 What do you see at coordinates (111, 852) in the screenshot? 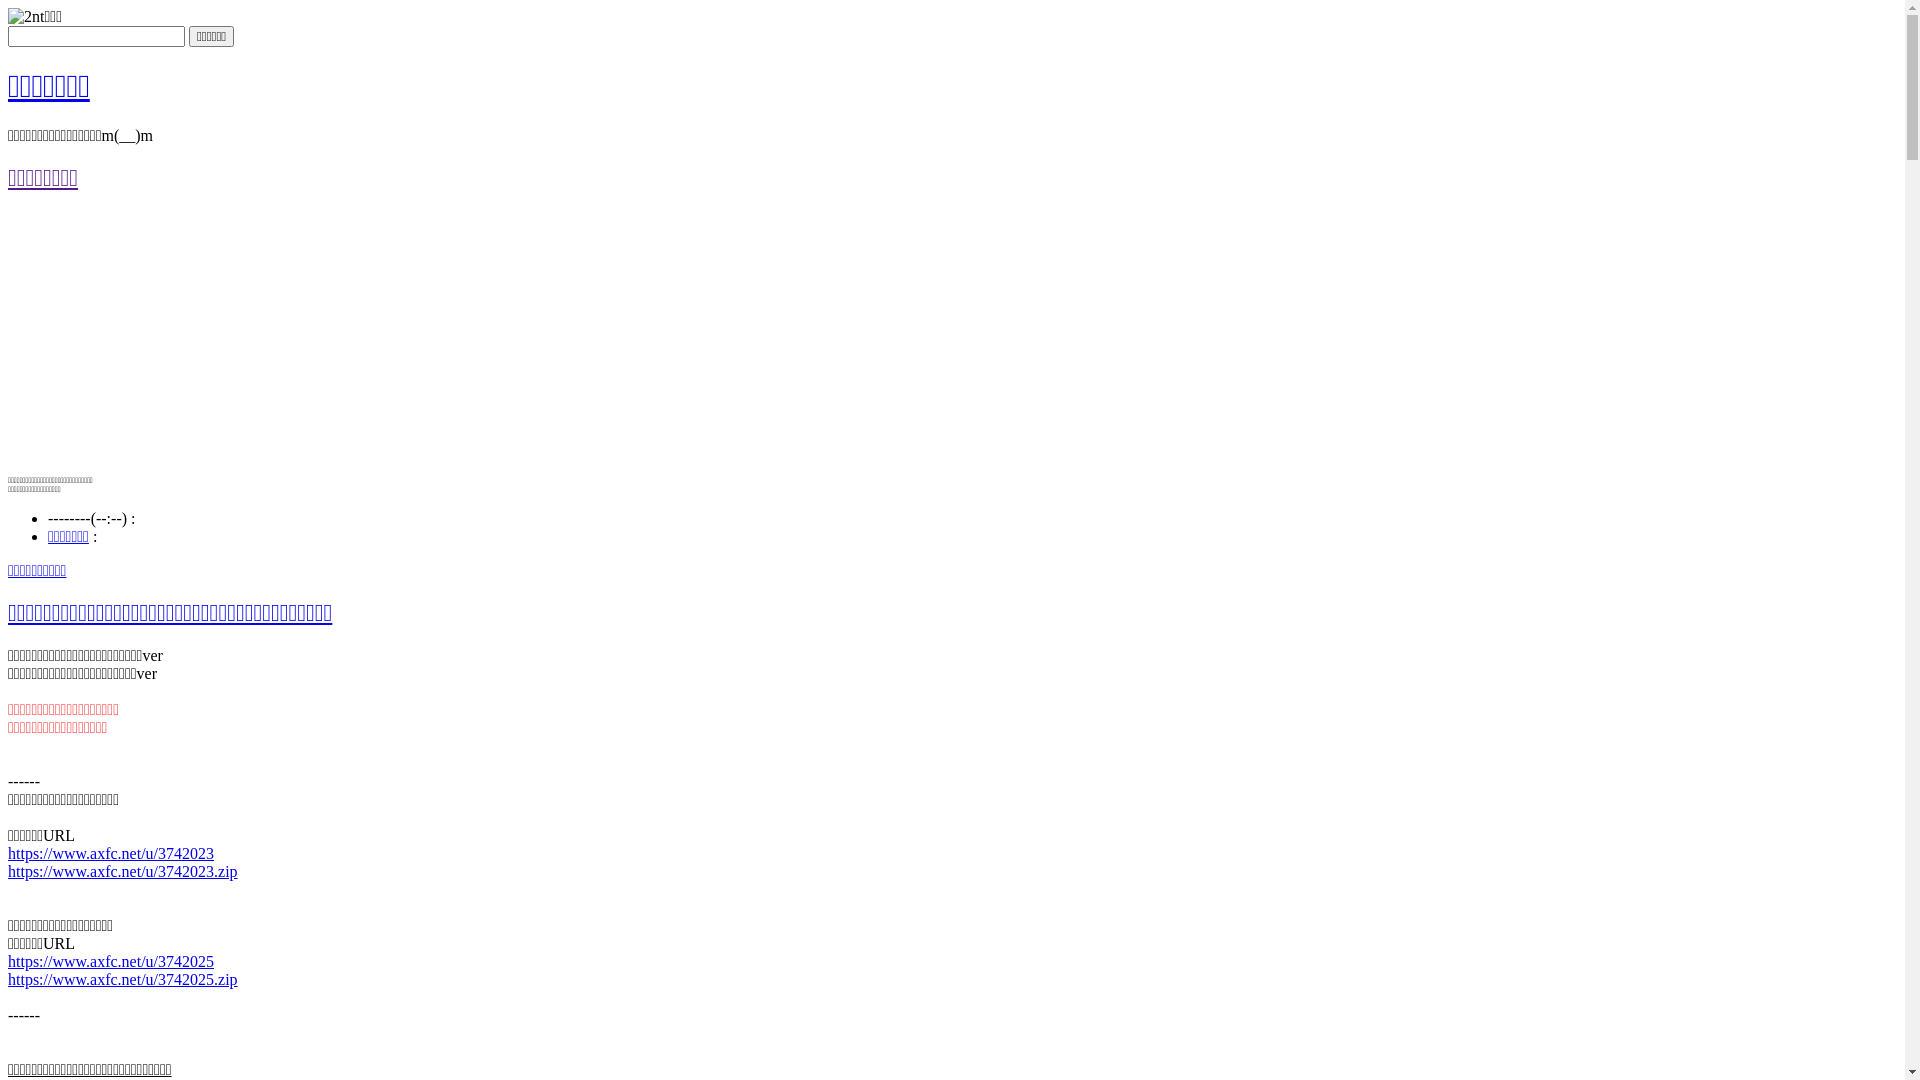
I see `https://www.axfc.net/u/3742023` at bounding box center [111, 852].